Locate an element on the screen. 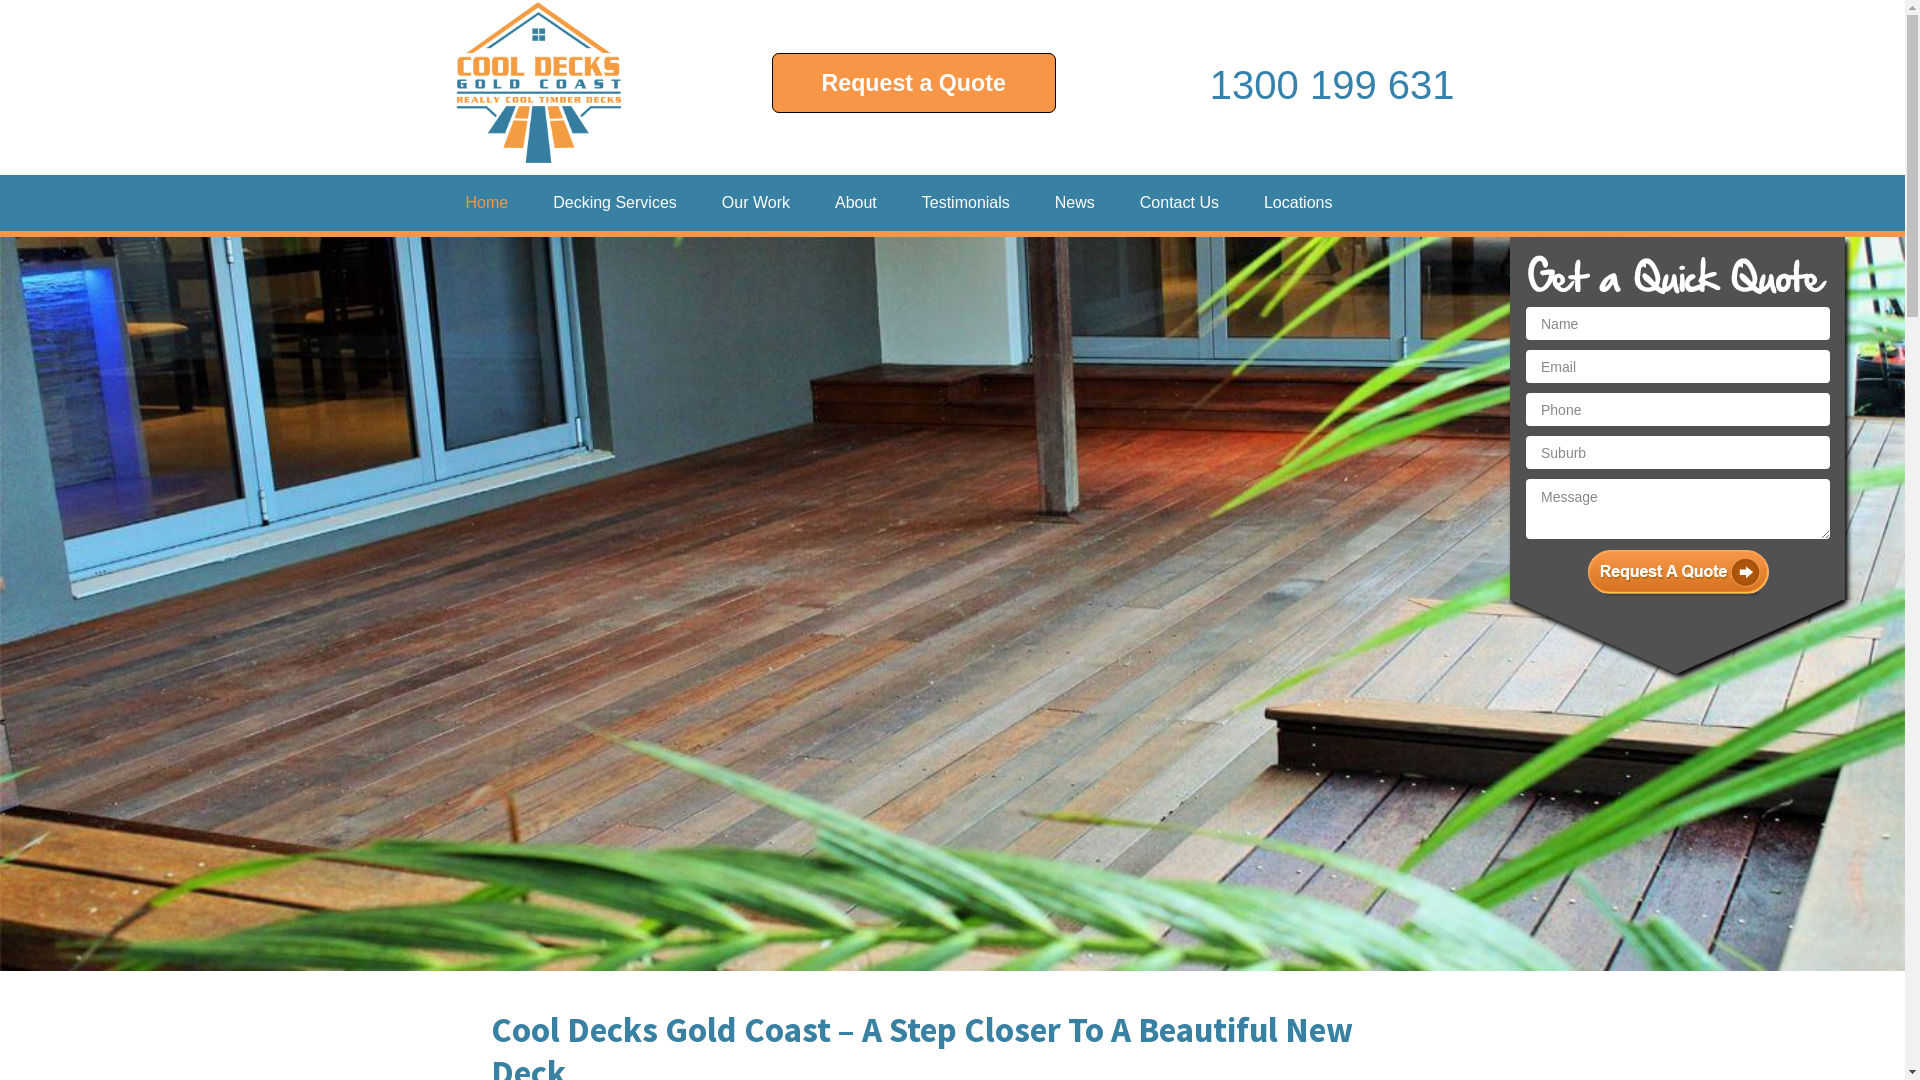 The height and width of the screenshot is (1080, 1920). Our Work is located at coordinates (756, 203).